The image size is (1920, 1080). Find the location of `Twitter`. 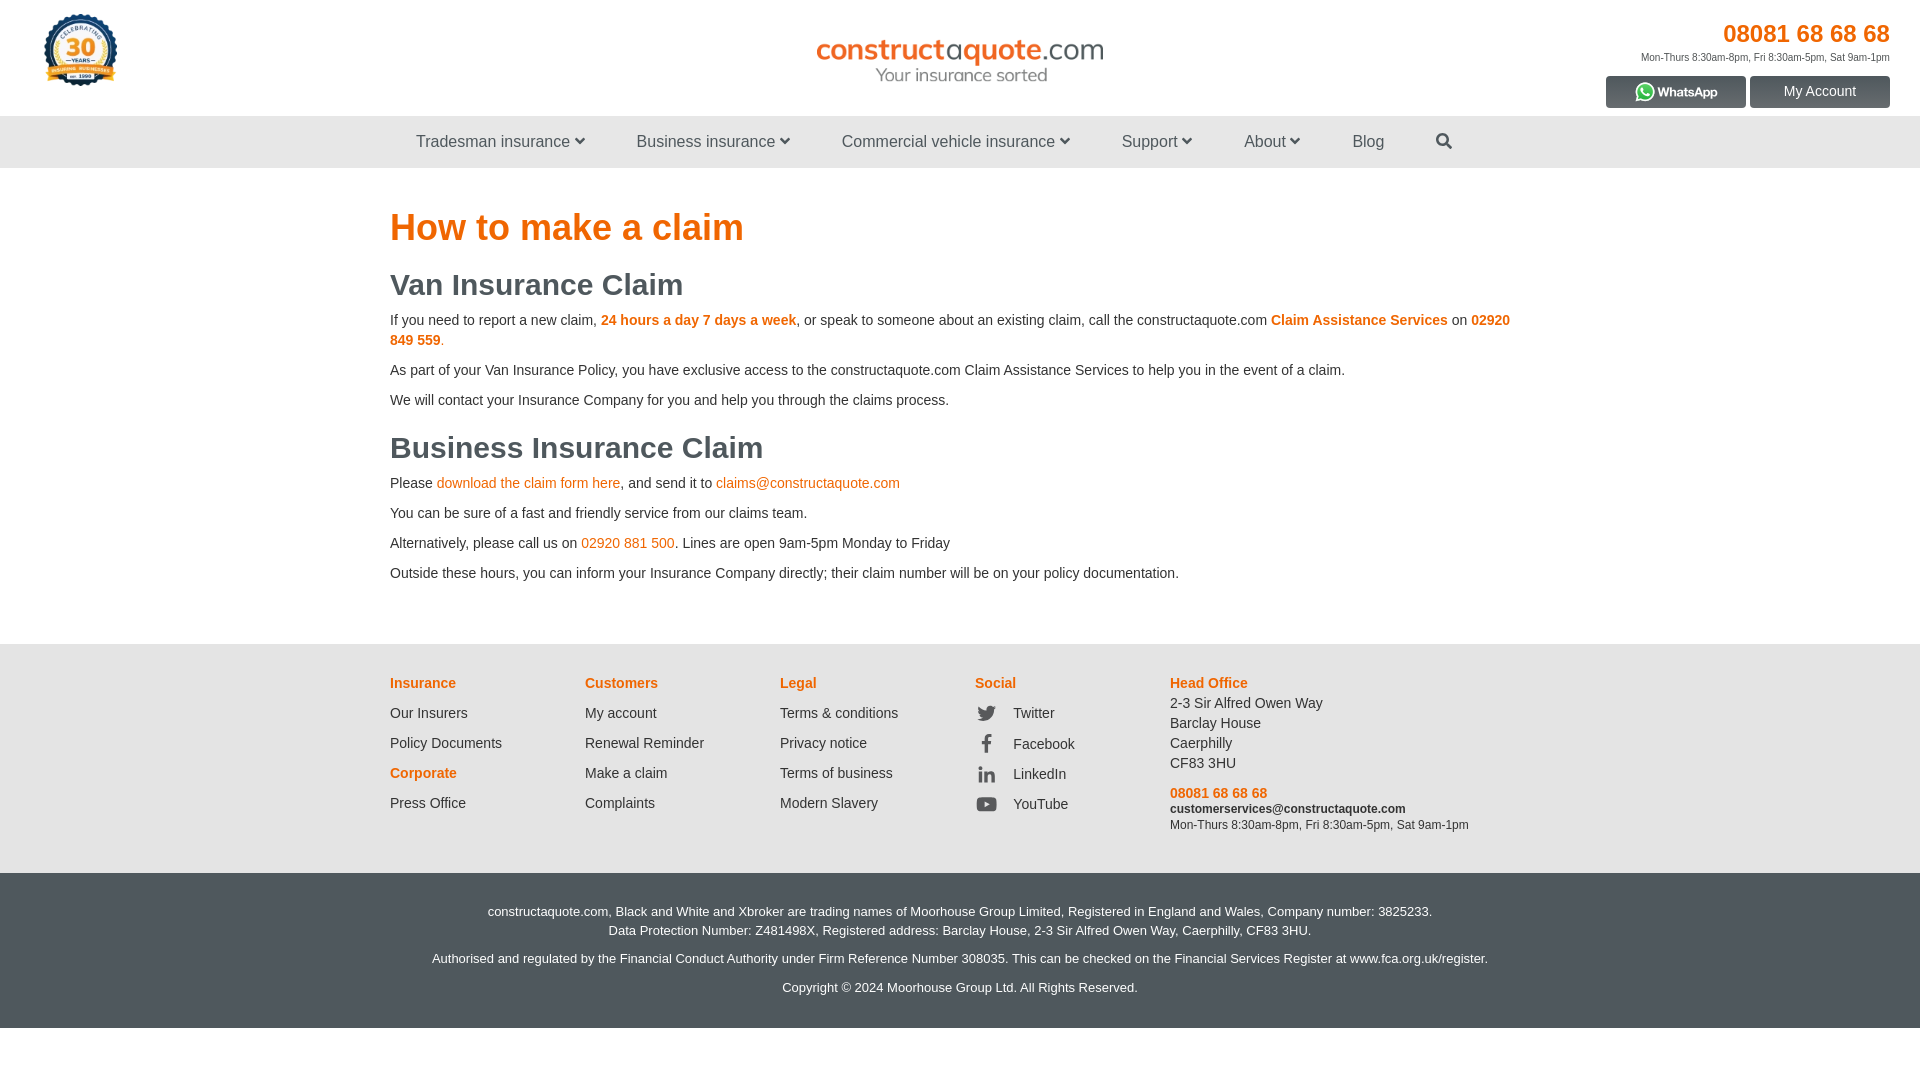

Twitter is located at coordinates (1014, 713).